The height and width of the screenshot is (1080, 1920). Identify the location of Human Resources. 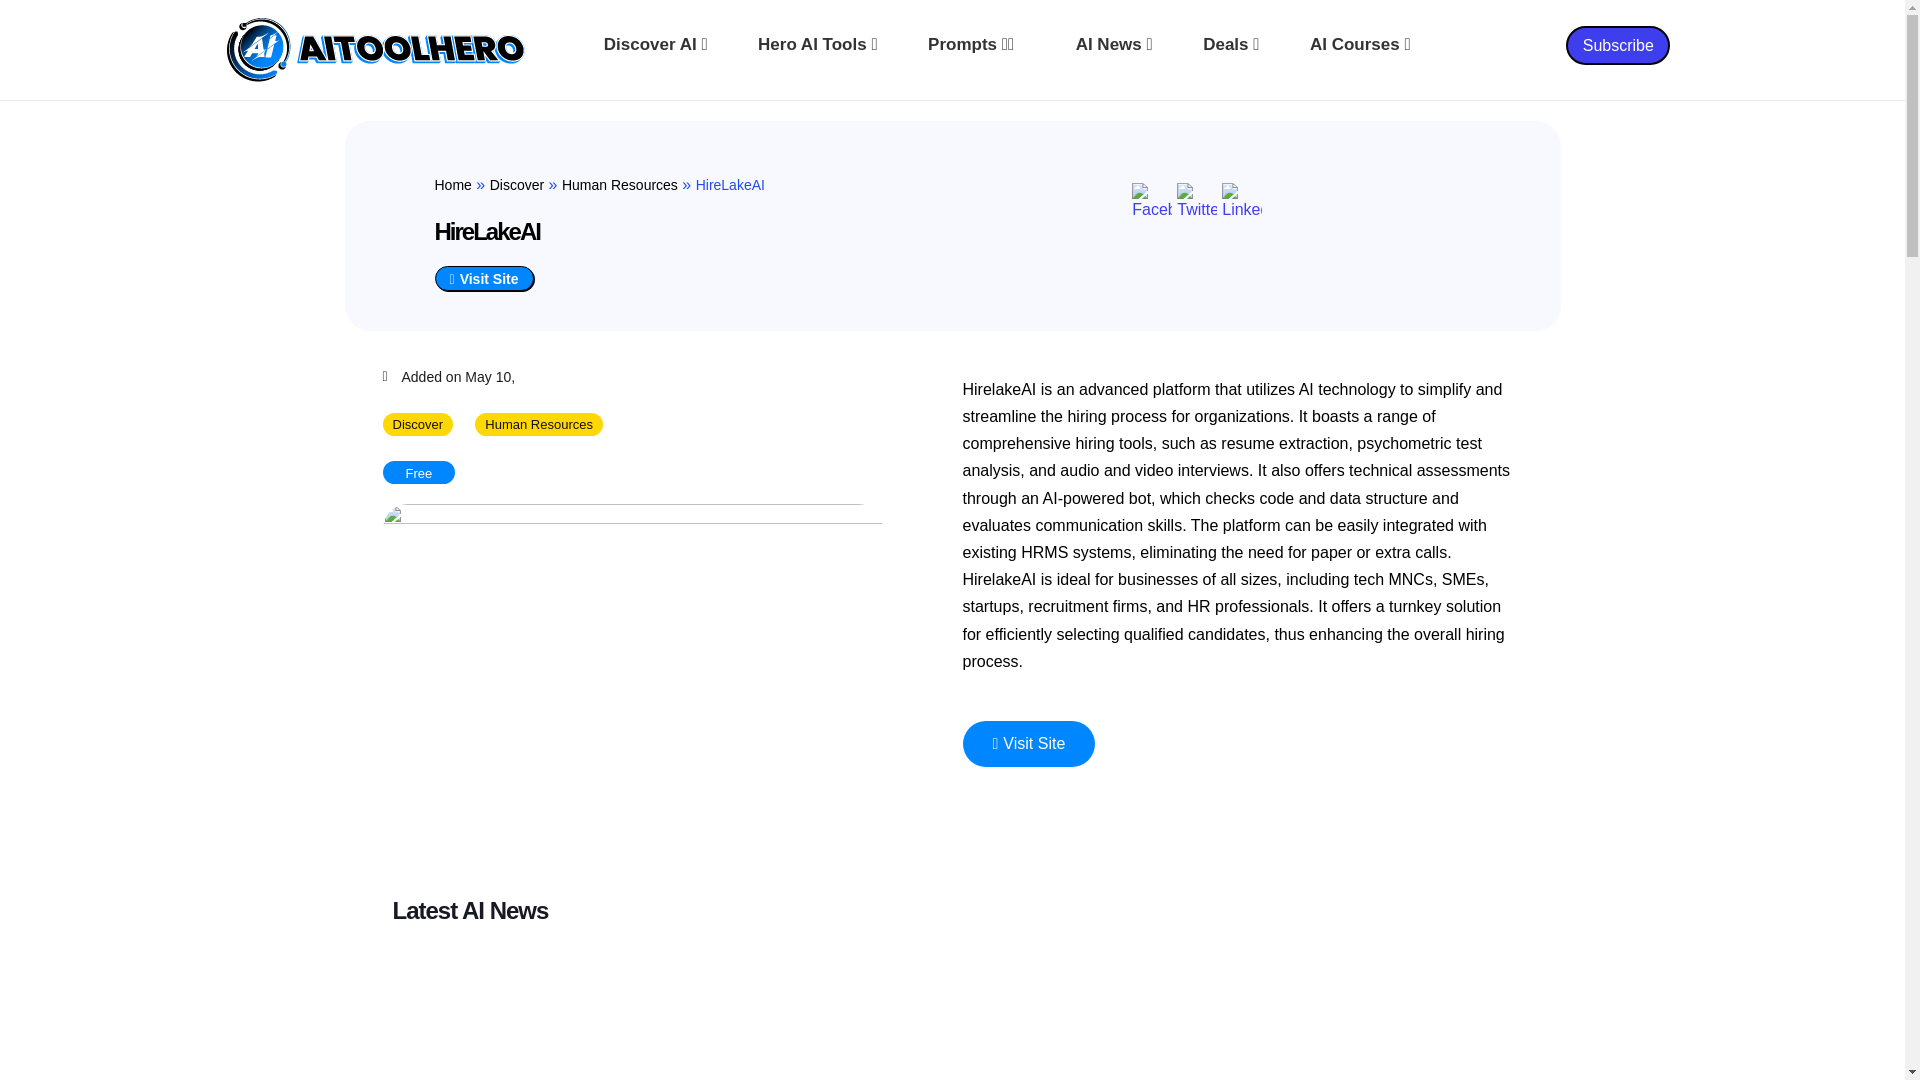
(620, 185).